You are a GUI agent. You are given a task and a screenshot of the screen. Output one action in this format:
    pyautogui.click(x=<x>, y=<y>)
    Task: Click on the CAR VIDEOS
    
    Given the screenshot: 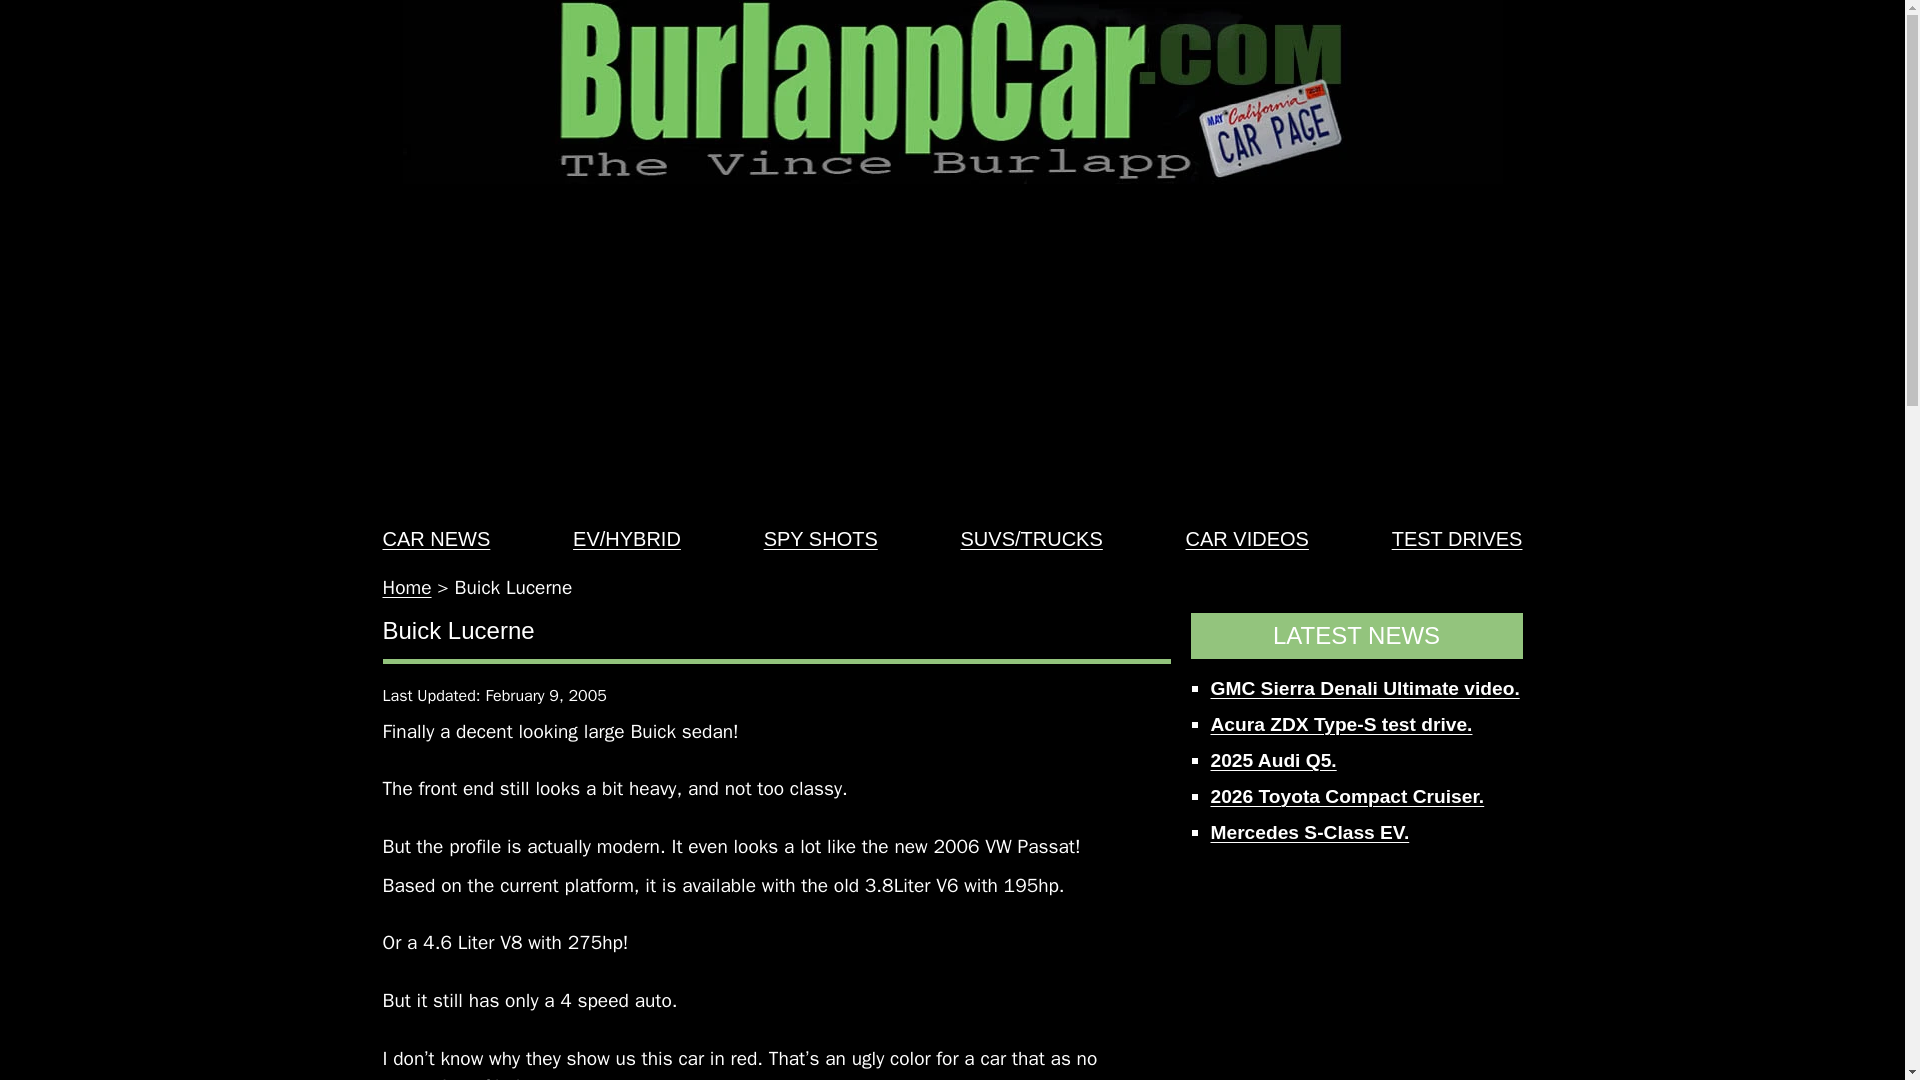 What is the action you would take?
    pyautogui.click(x=1248, y=538)
    